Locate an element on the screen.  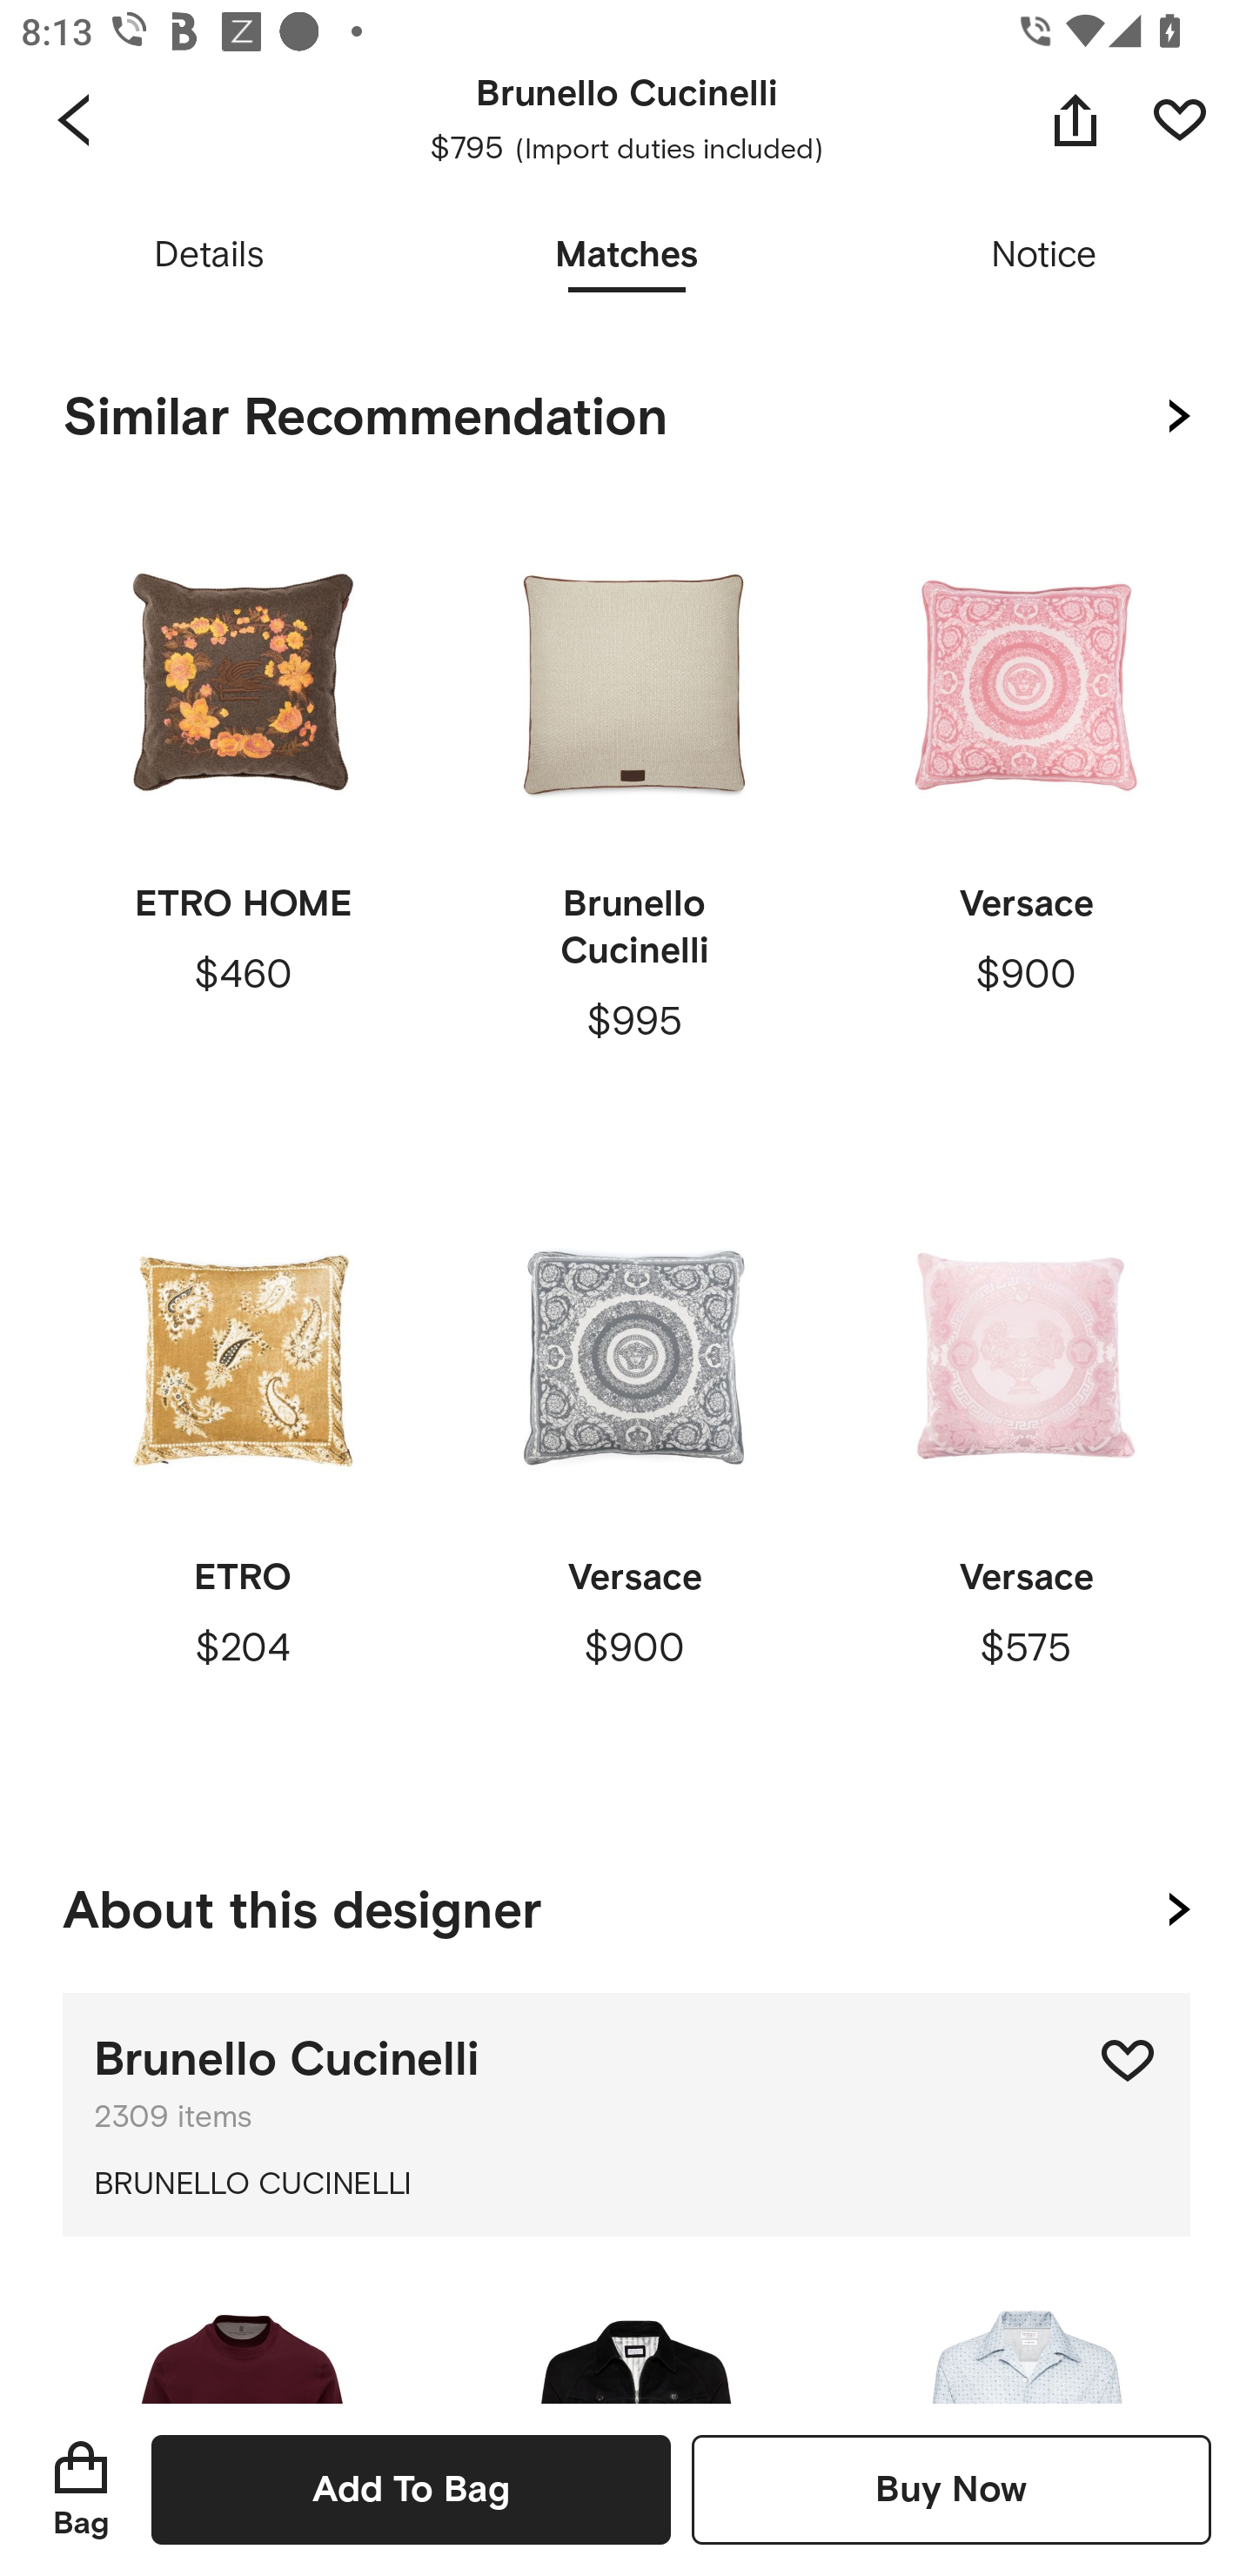
Brunello Cucinelli $995 is located at coordinates (633, 820).